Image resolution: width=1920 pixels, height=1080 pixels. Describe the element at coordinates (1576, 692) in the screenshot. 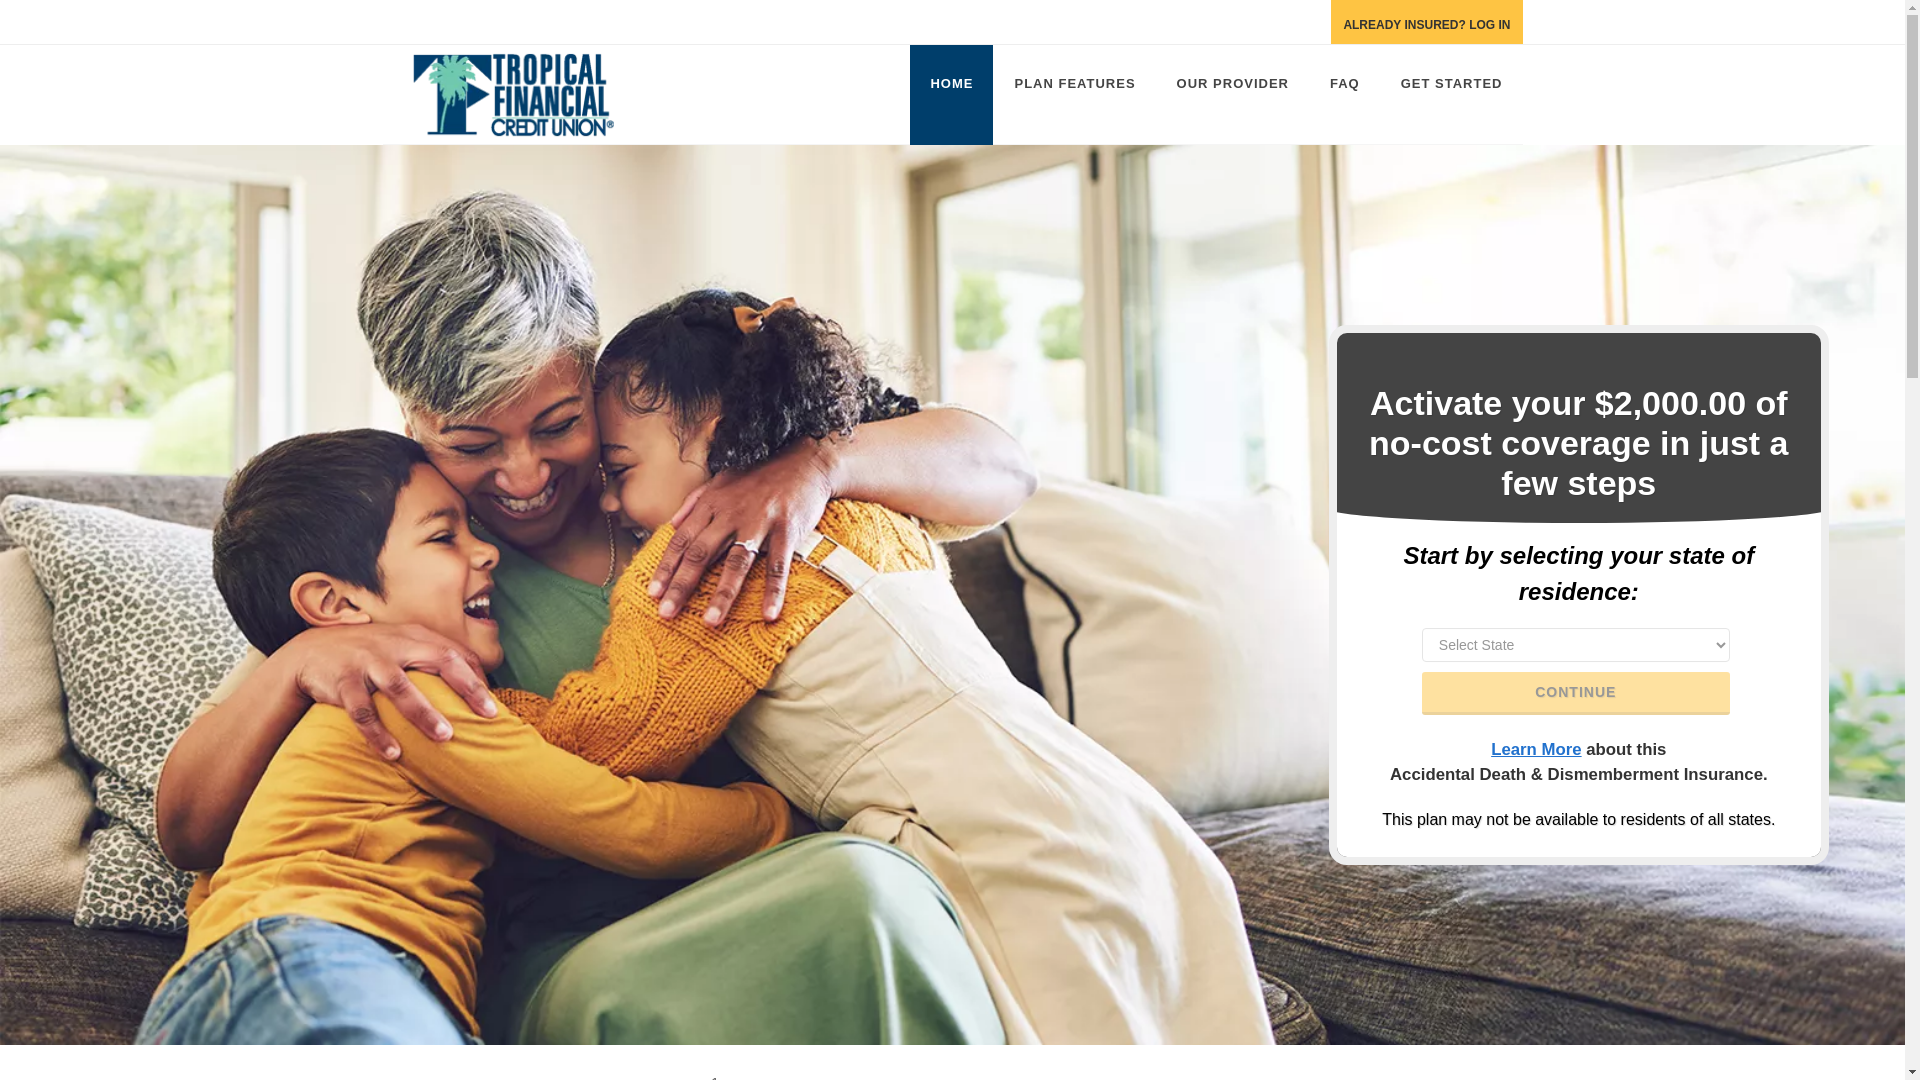

I see `Continue` at that location.